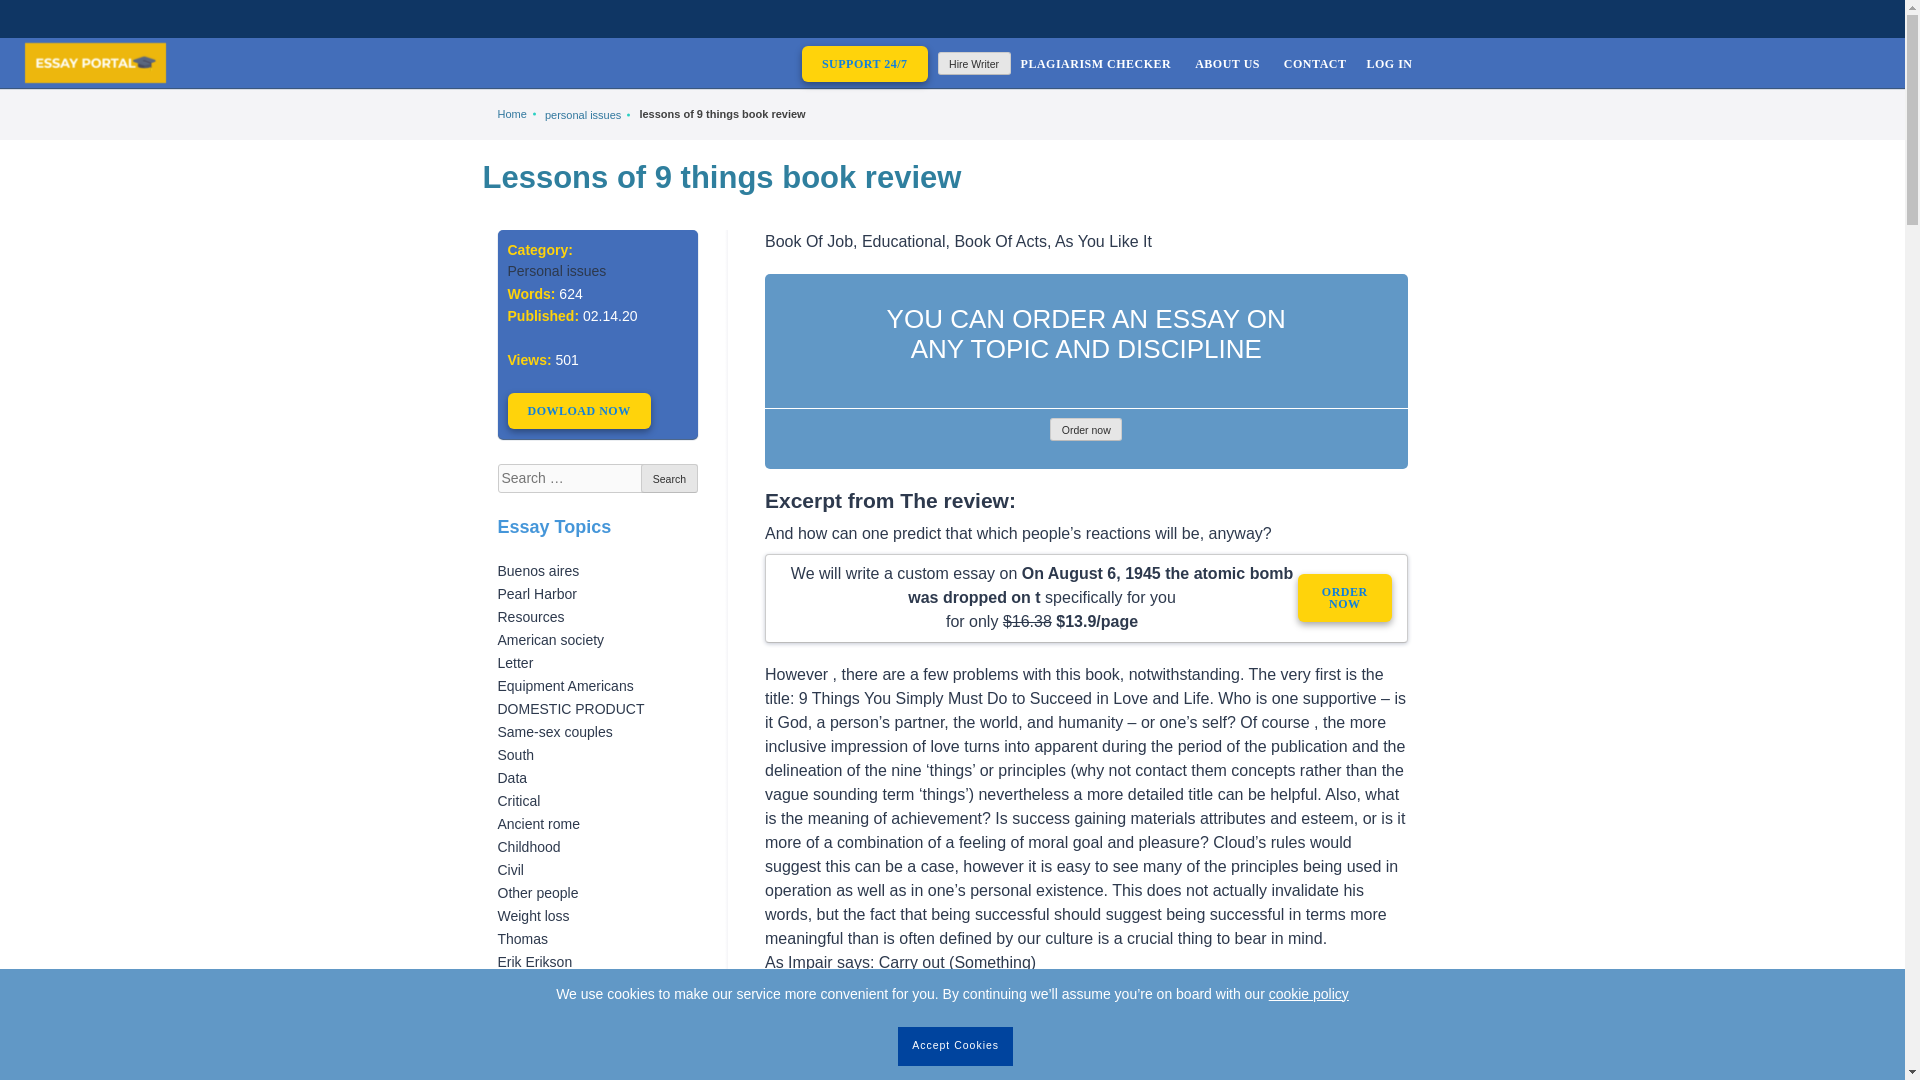 This screenshot has height=1080, width=1920. I want to click on Same-sex couples, so click(554, 731).